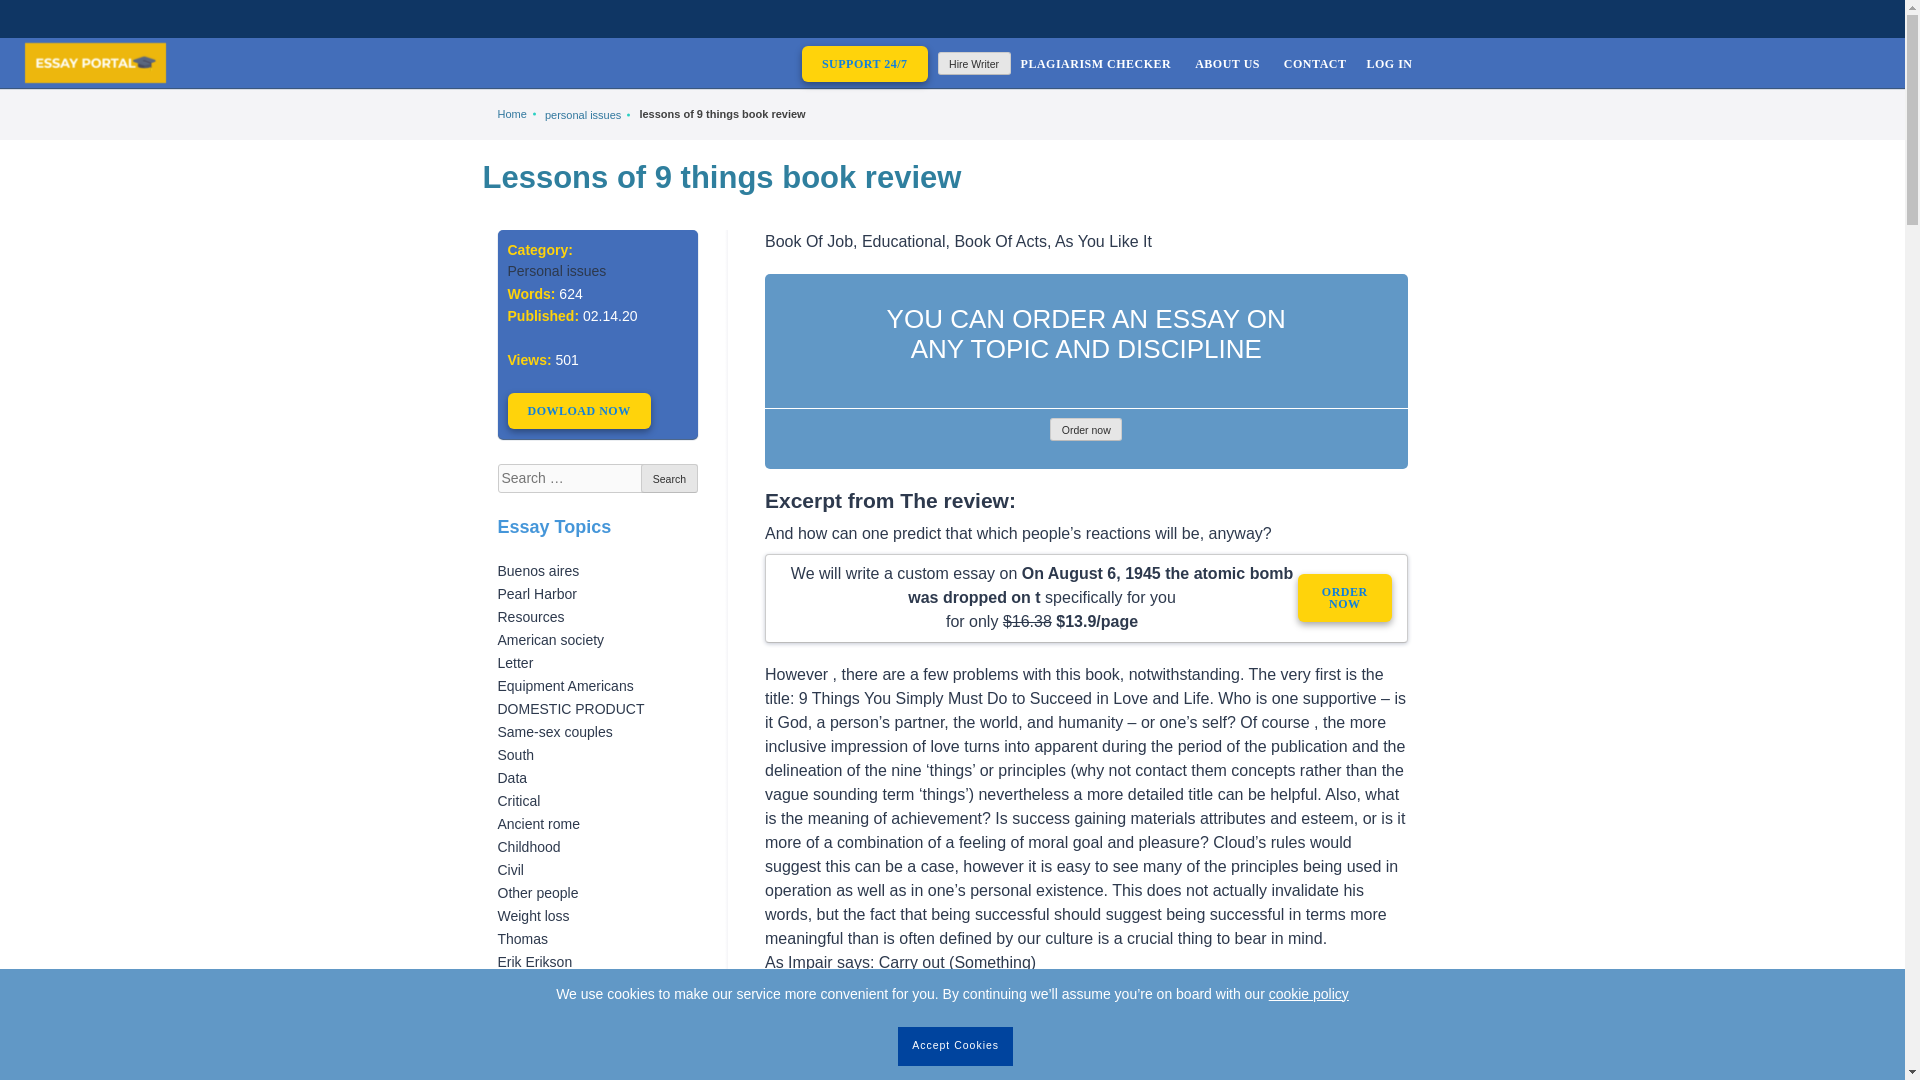 This screenshot has height=1080, width=1920. I want to click on Same-sex couples, so click(554, 731).